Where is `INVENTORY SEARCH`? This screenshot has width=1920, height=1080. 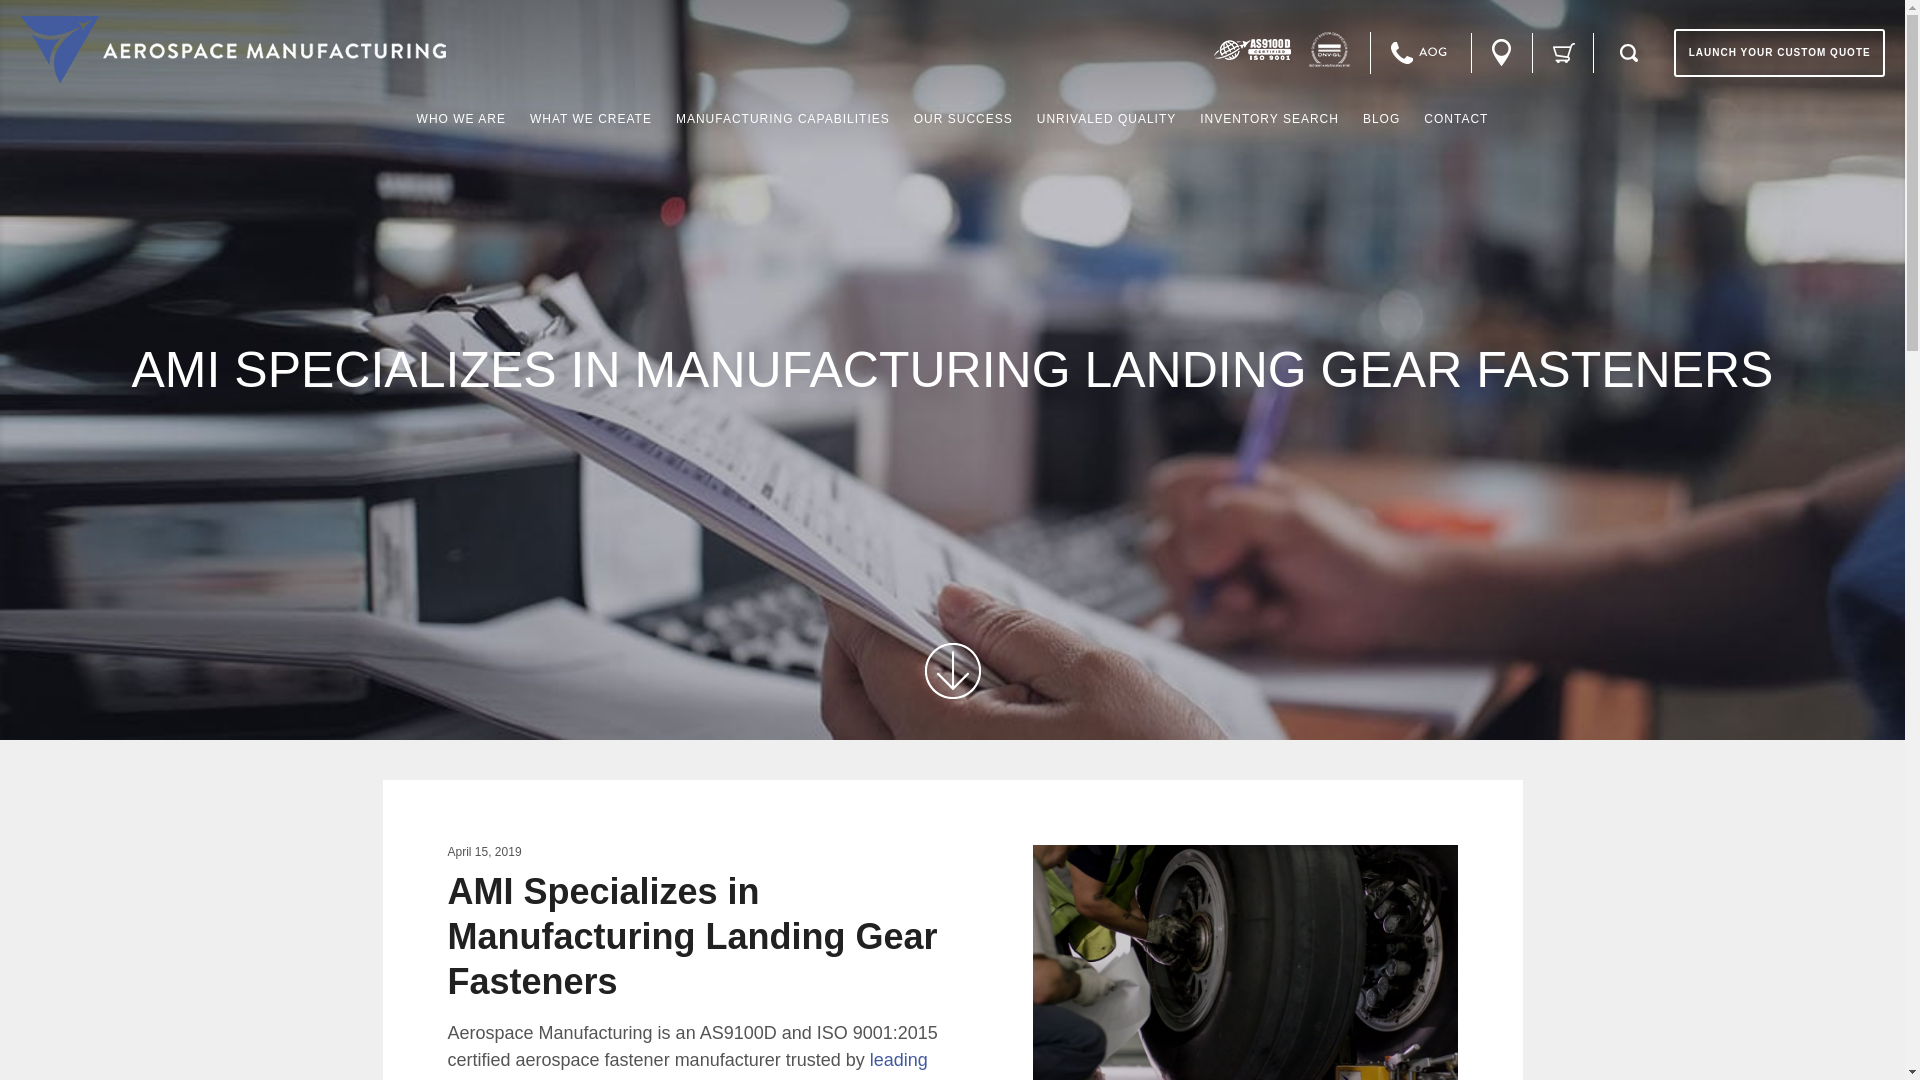 INVENTORY SEARCH is located at coordinates (1269, 117).